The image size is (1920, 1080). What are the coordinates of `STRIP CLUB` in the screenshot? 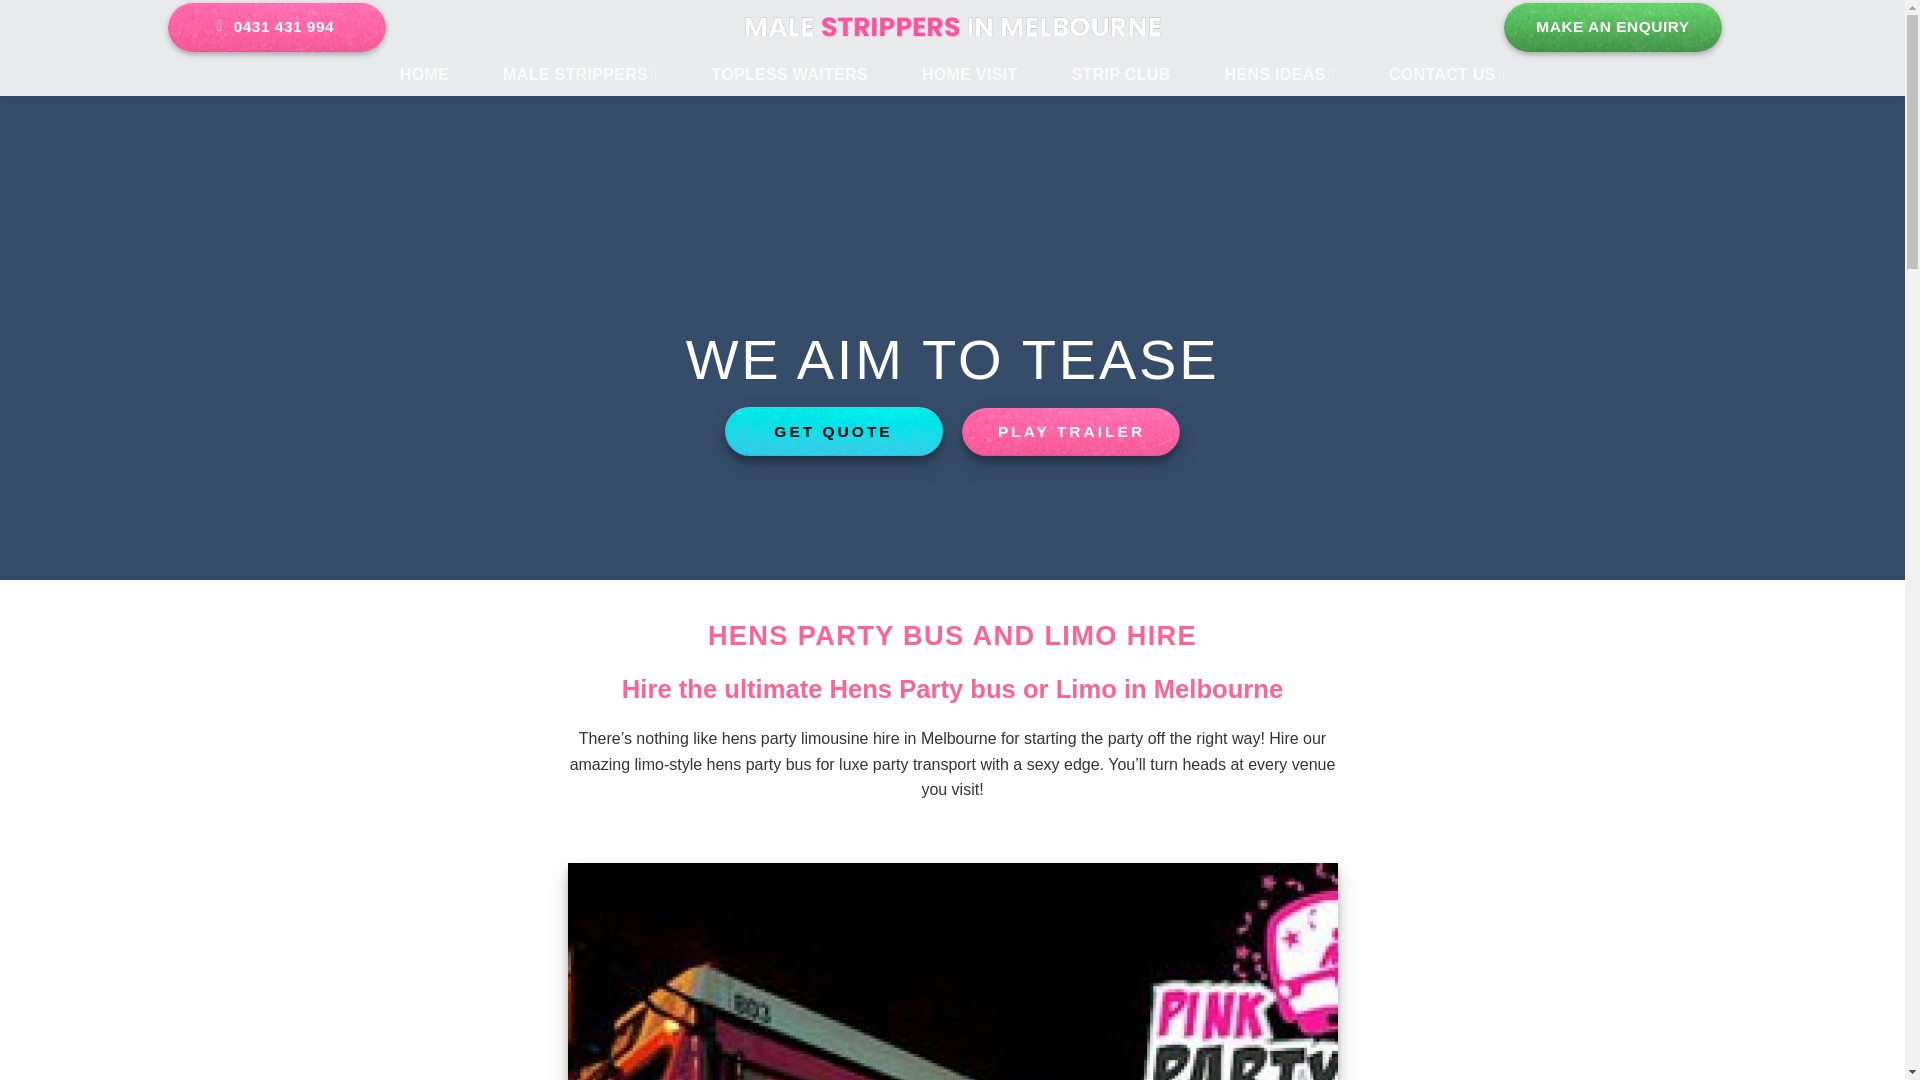 It's located at (1120, 75).